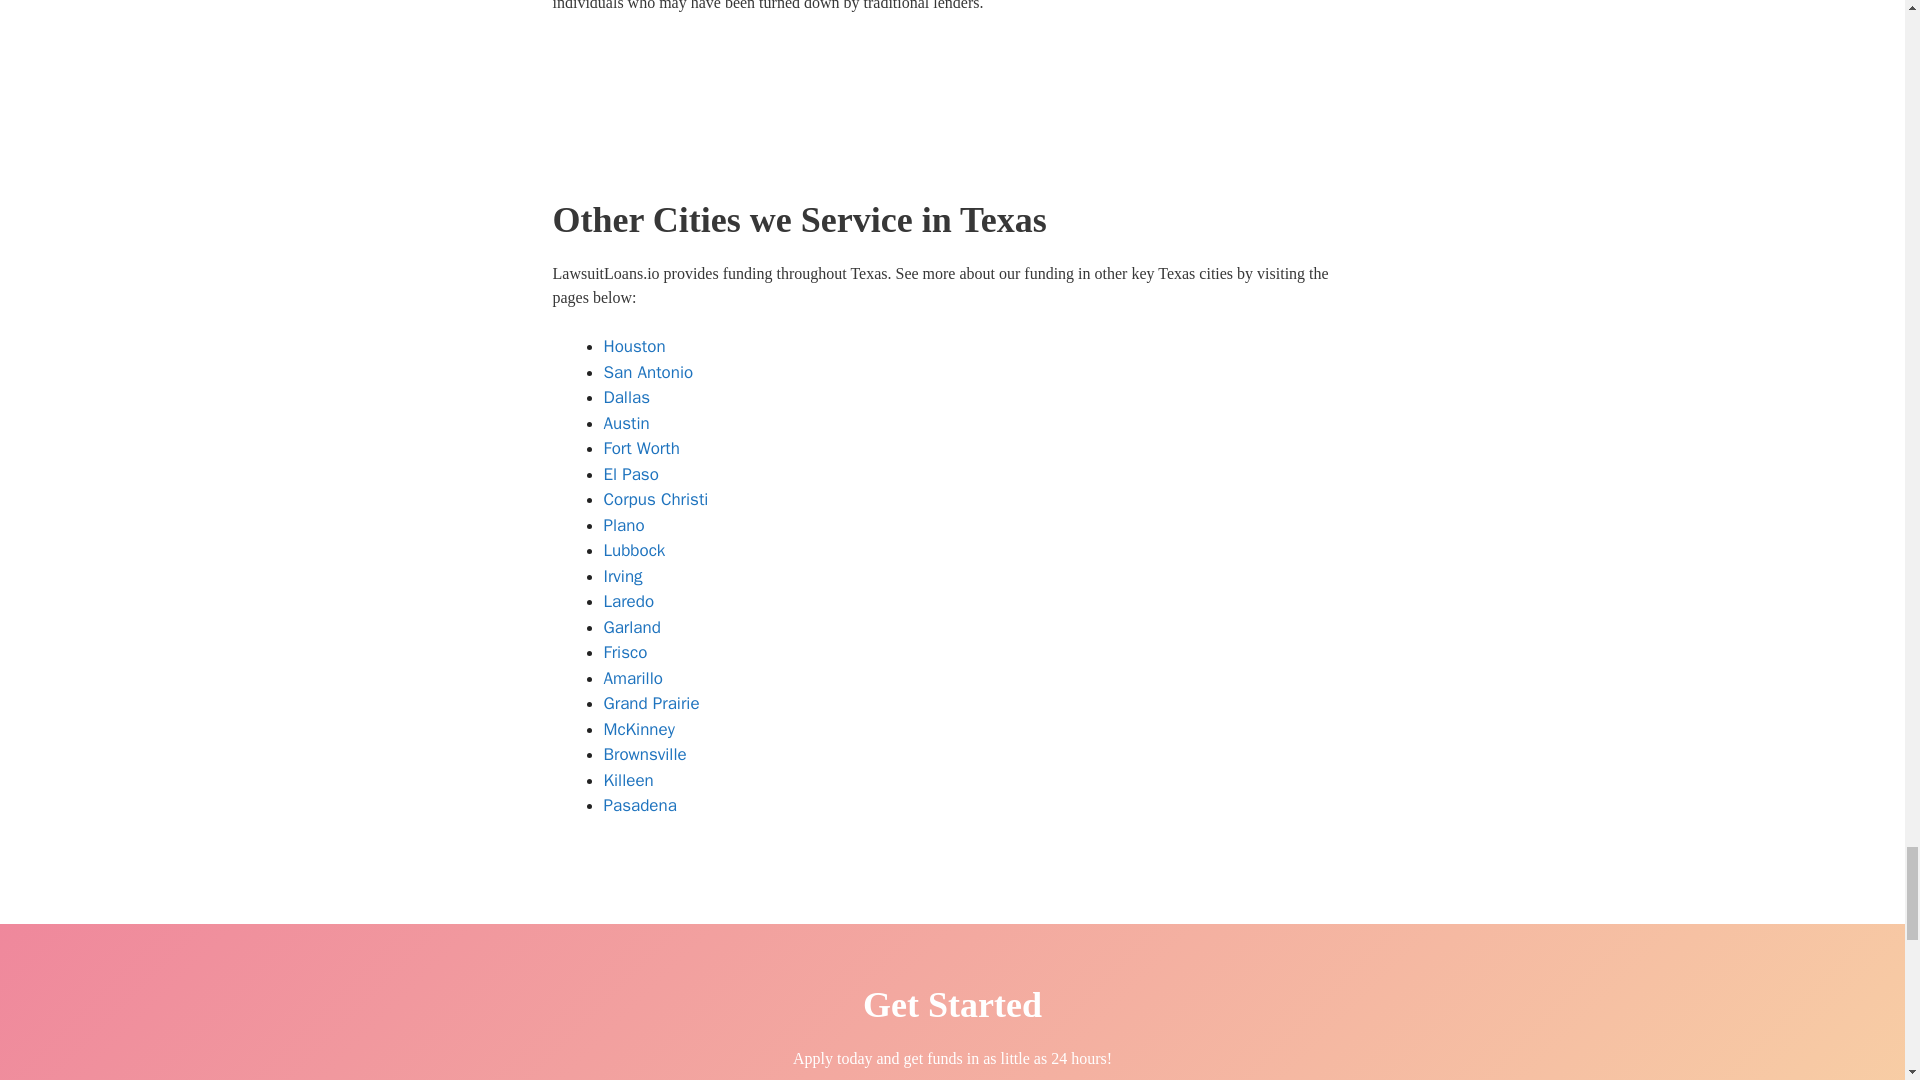 The height and width of the screenshot is (1080, 1920). Describe the element at coordinates (627, 423) in the screenshot. I see `Austin` at that location.